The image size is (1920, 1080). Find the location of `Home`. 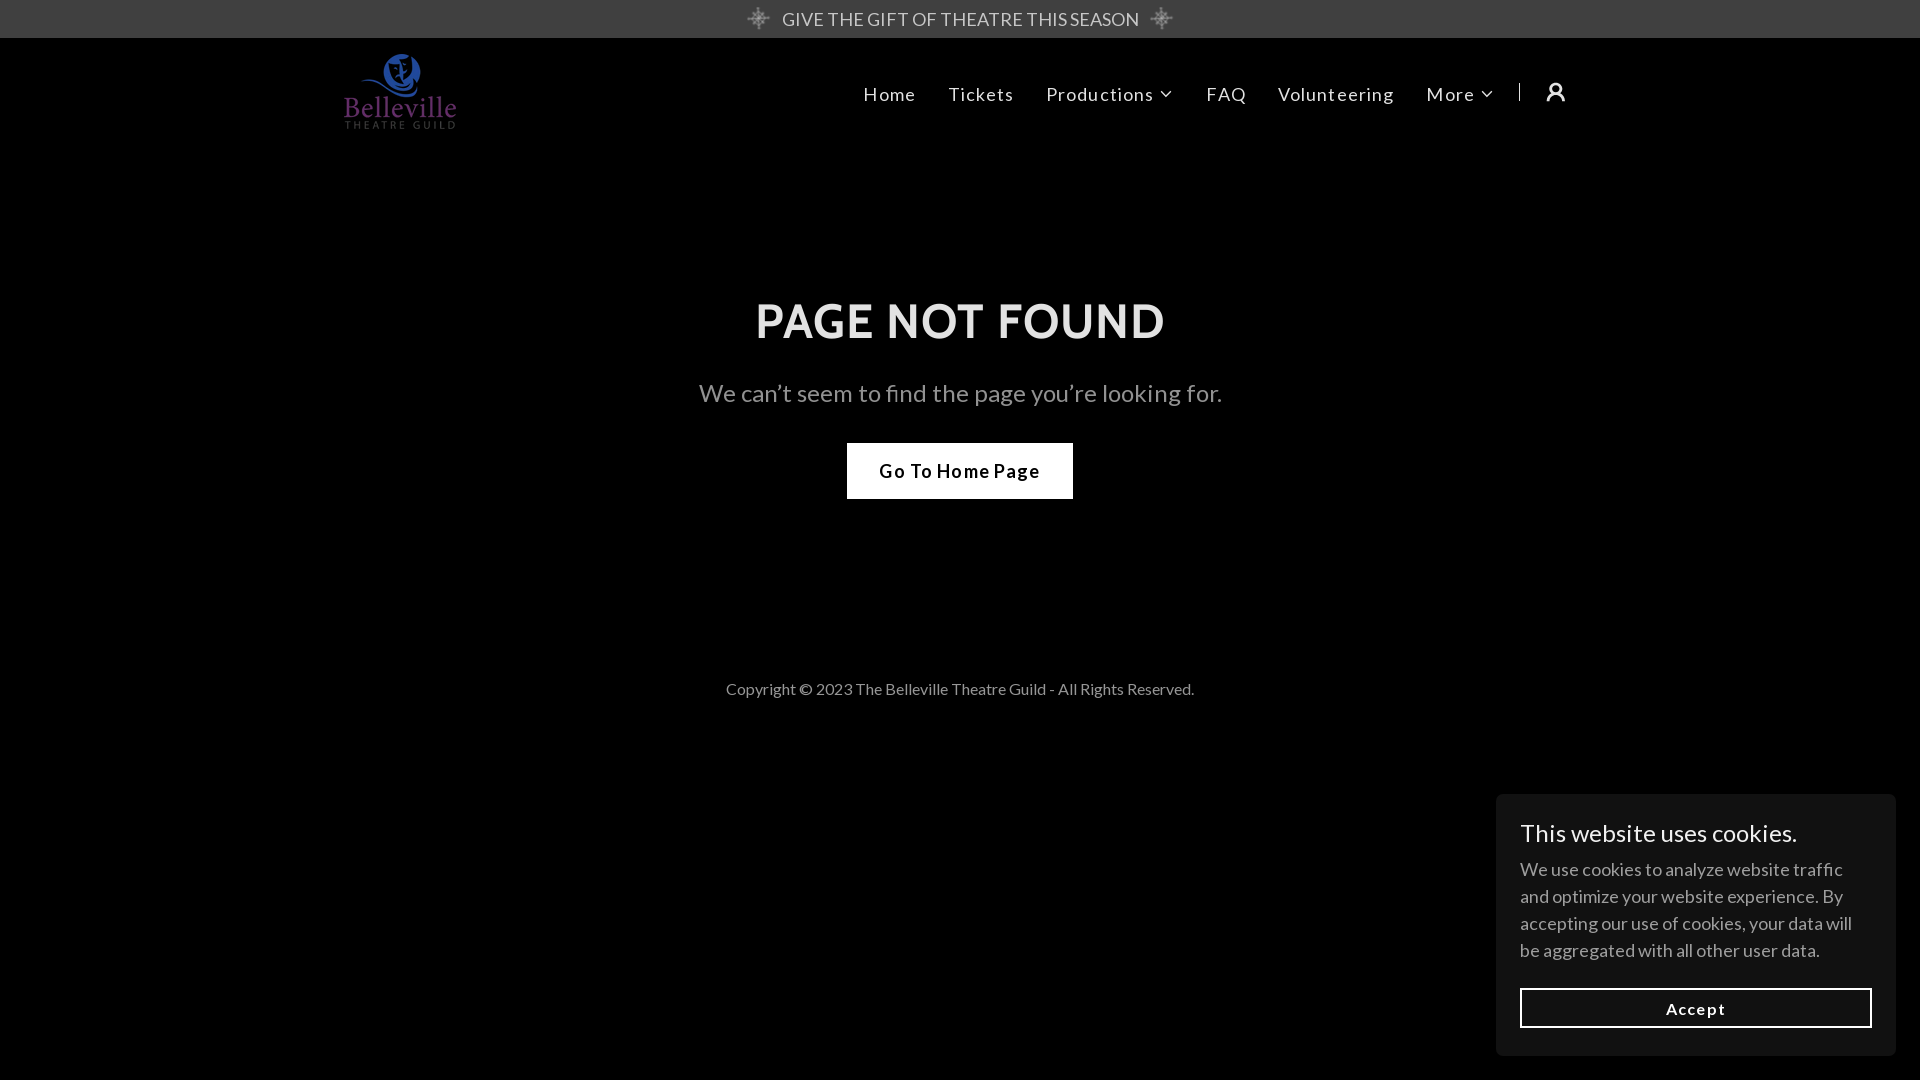

Home is located at coordinates (890, 94).